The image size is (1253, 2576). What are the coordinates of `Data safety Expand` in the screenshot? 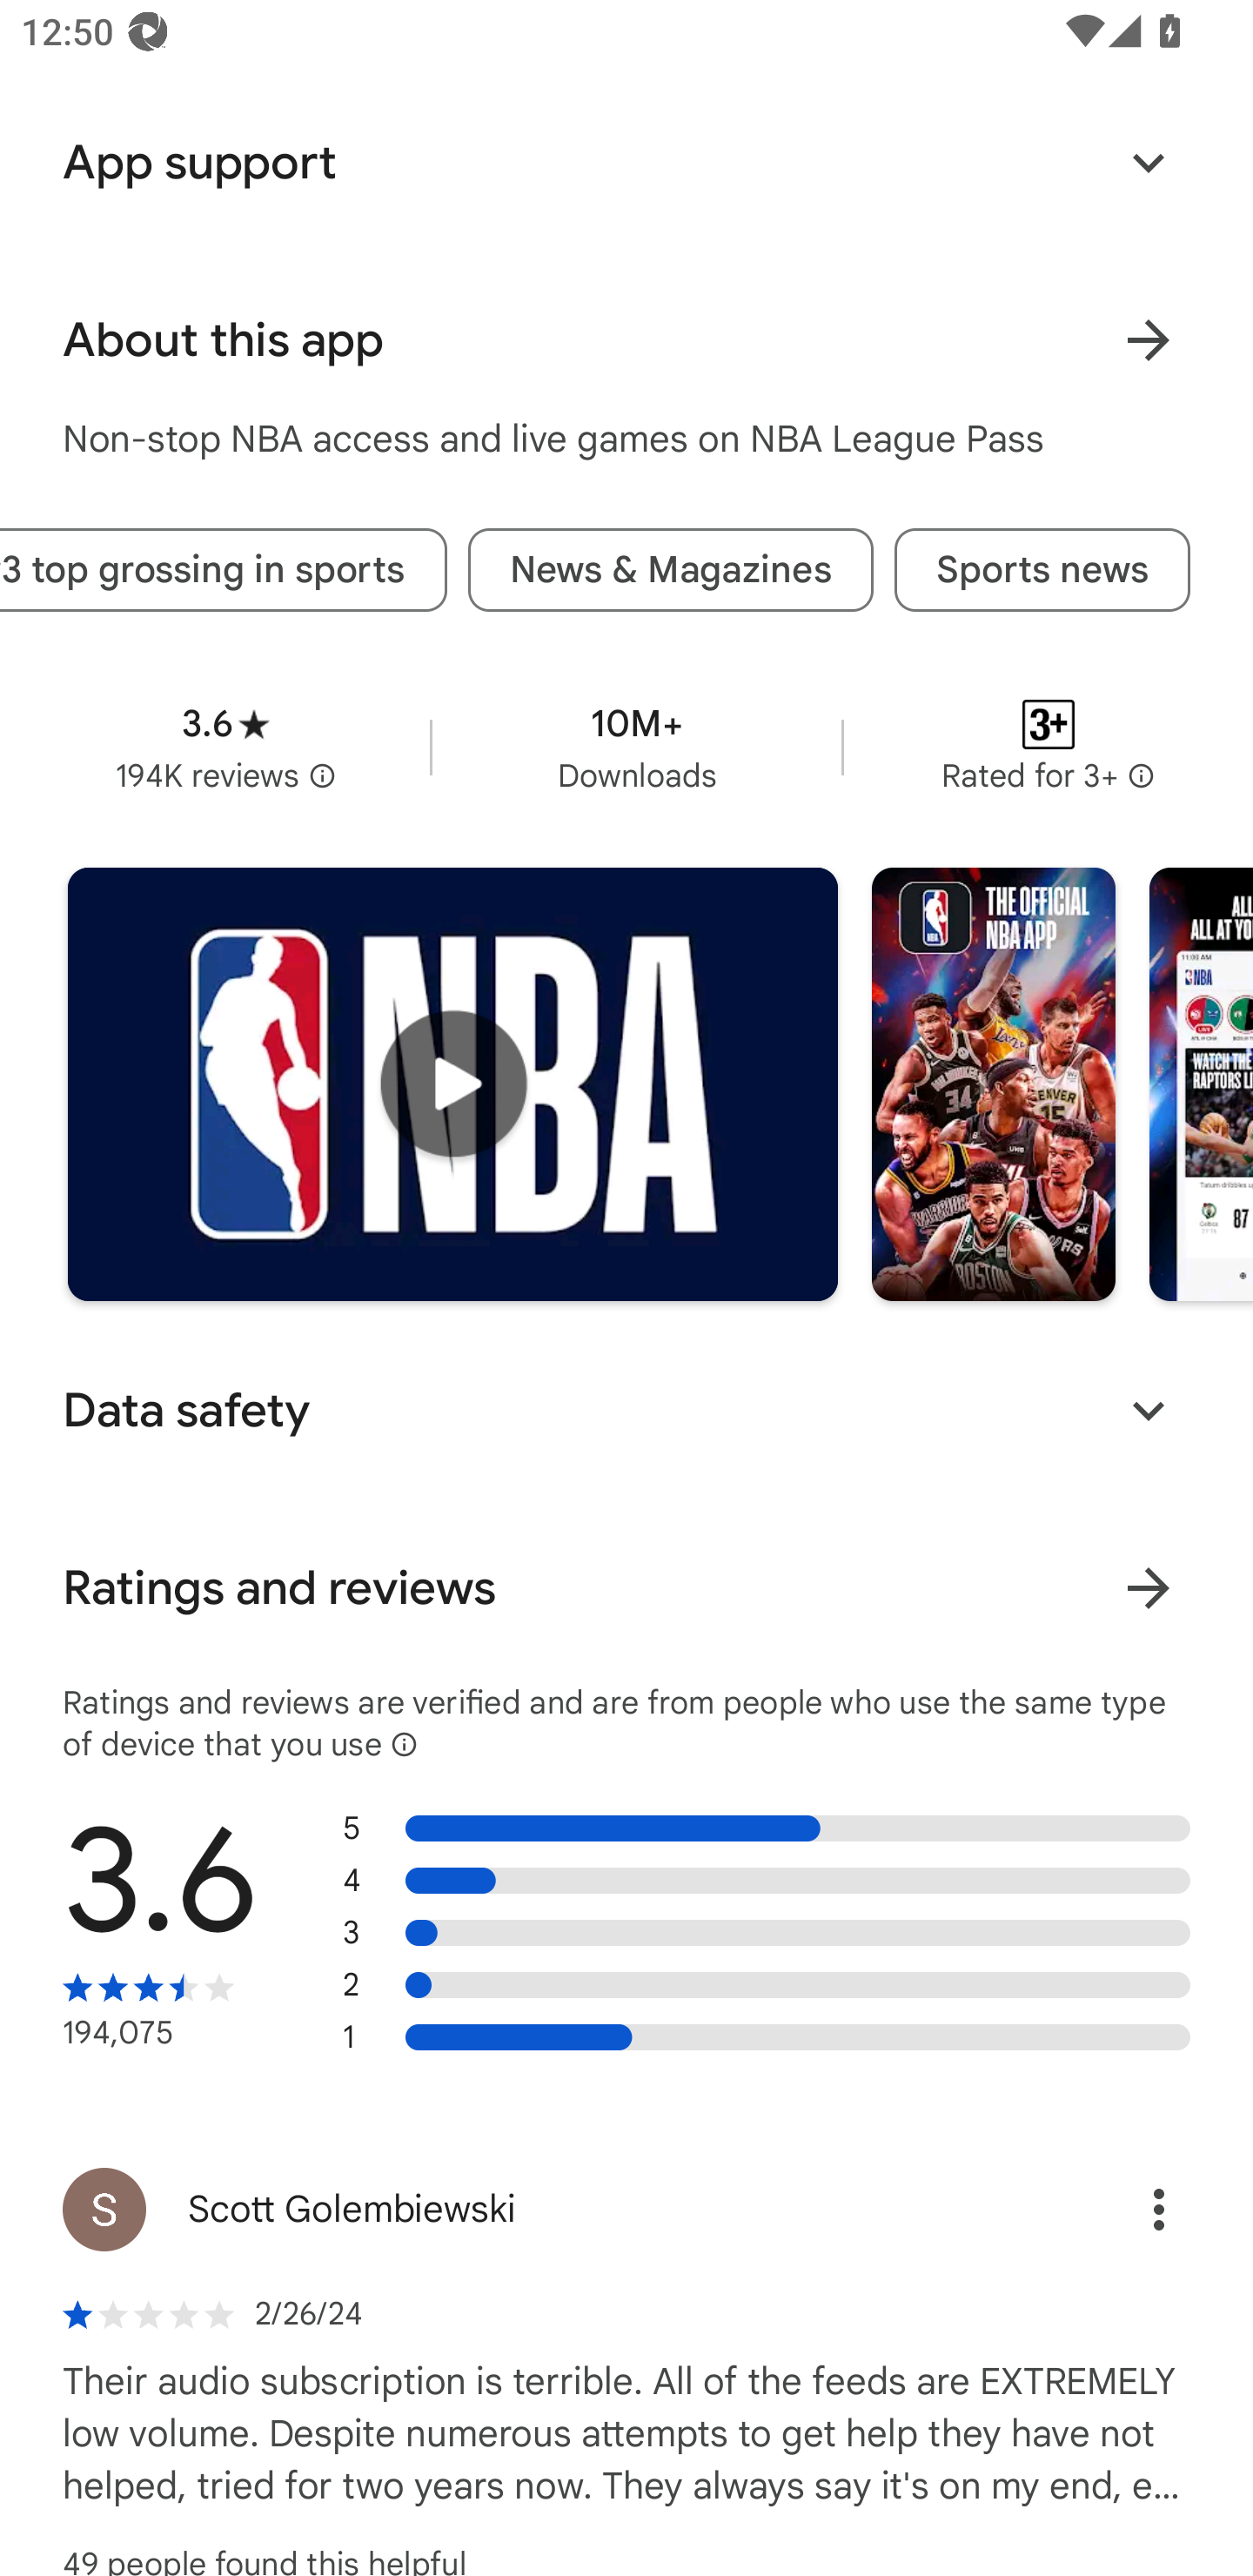 It's located at (626, 1410).